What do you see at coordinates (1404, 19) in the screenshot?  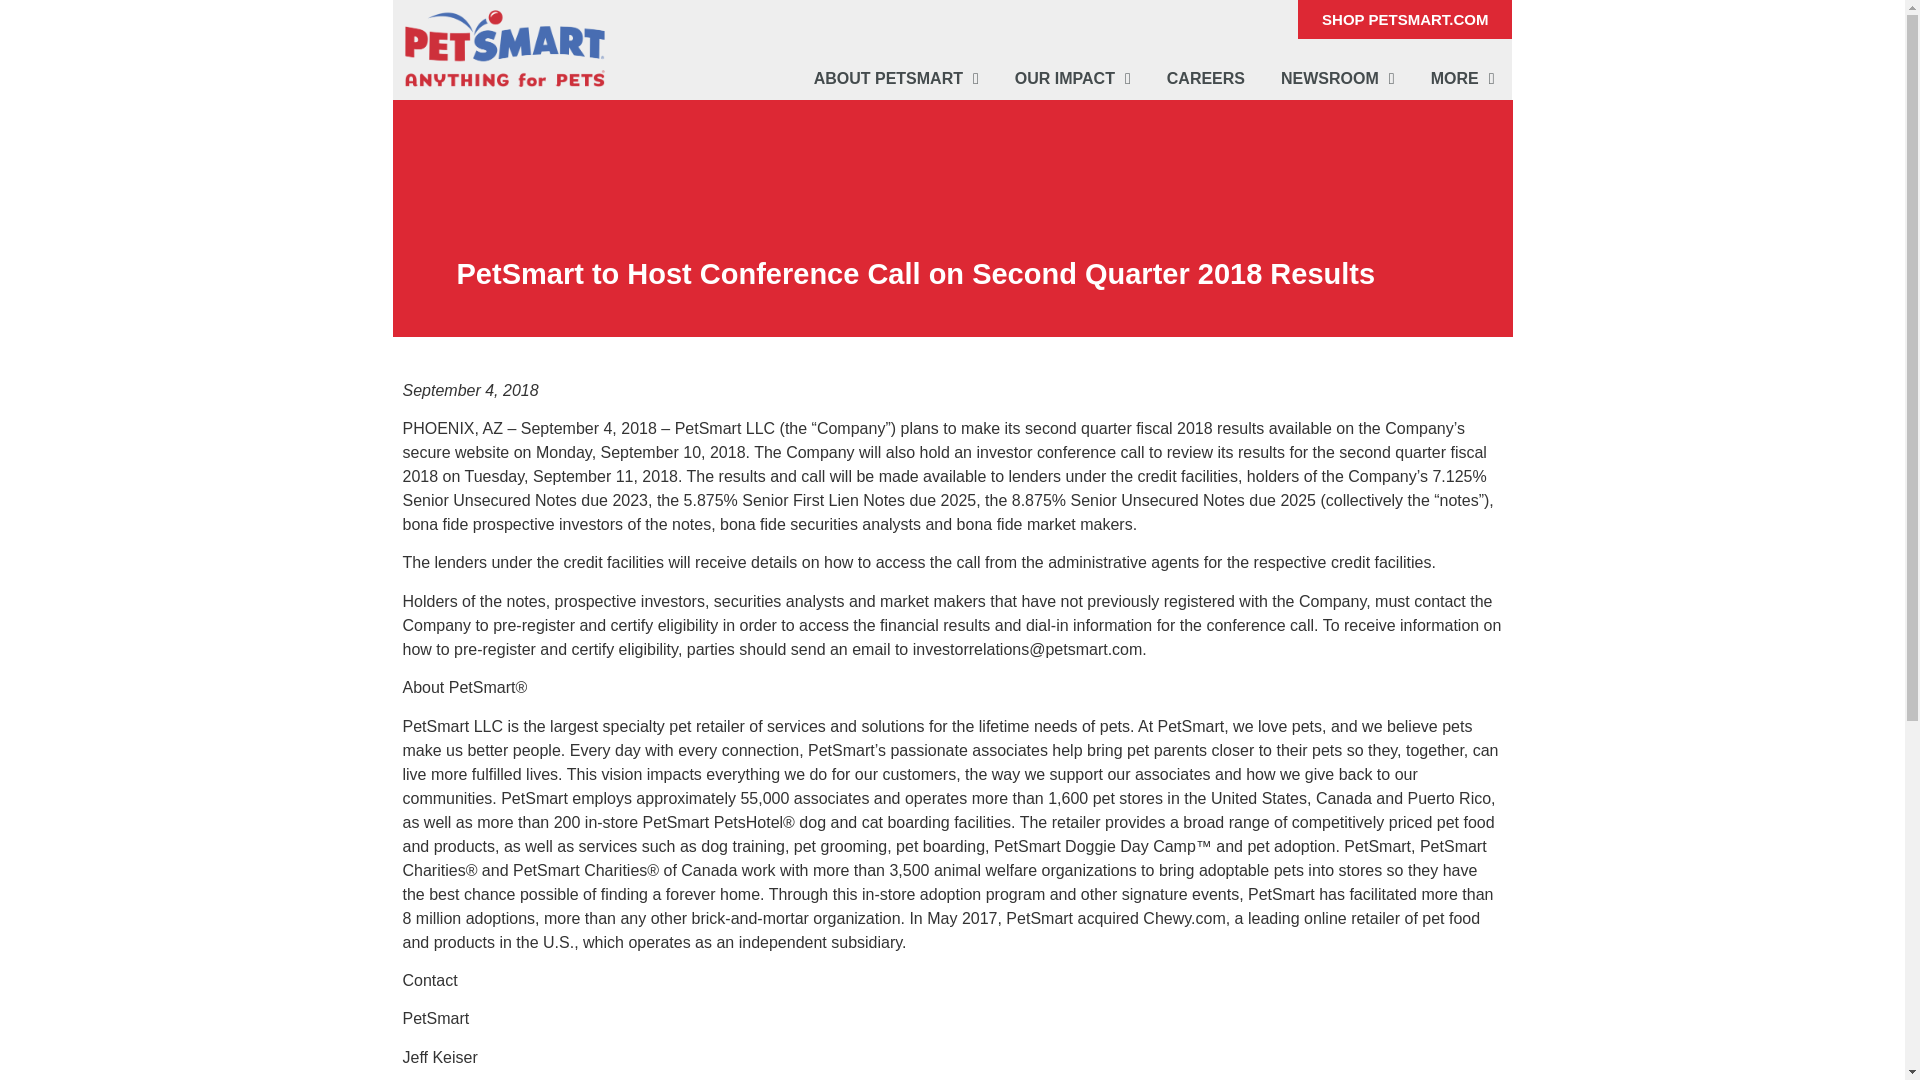 I see `SHOP PETSMART.COM` at bounding box center [1404, 19].